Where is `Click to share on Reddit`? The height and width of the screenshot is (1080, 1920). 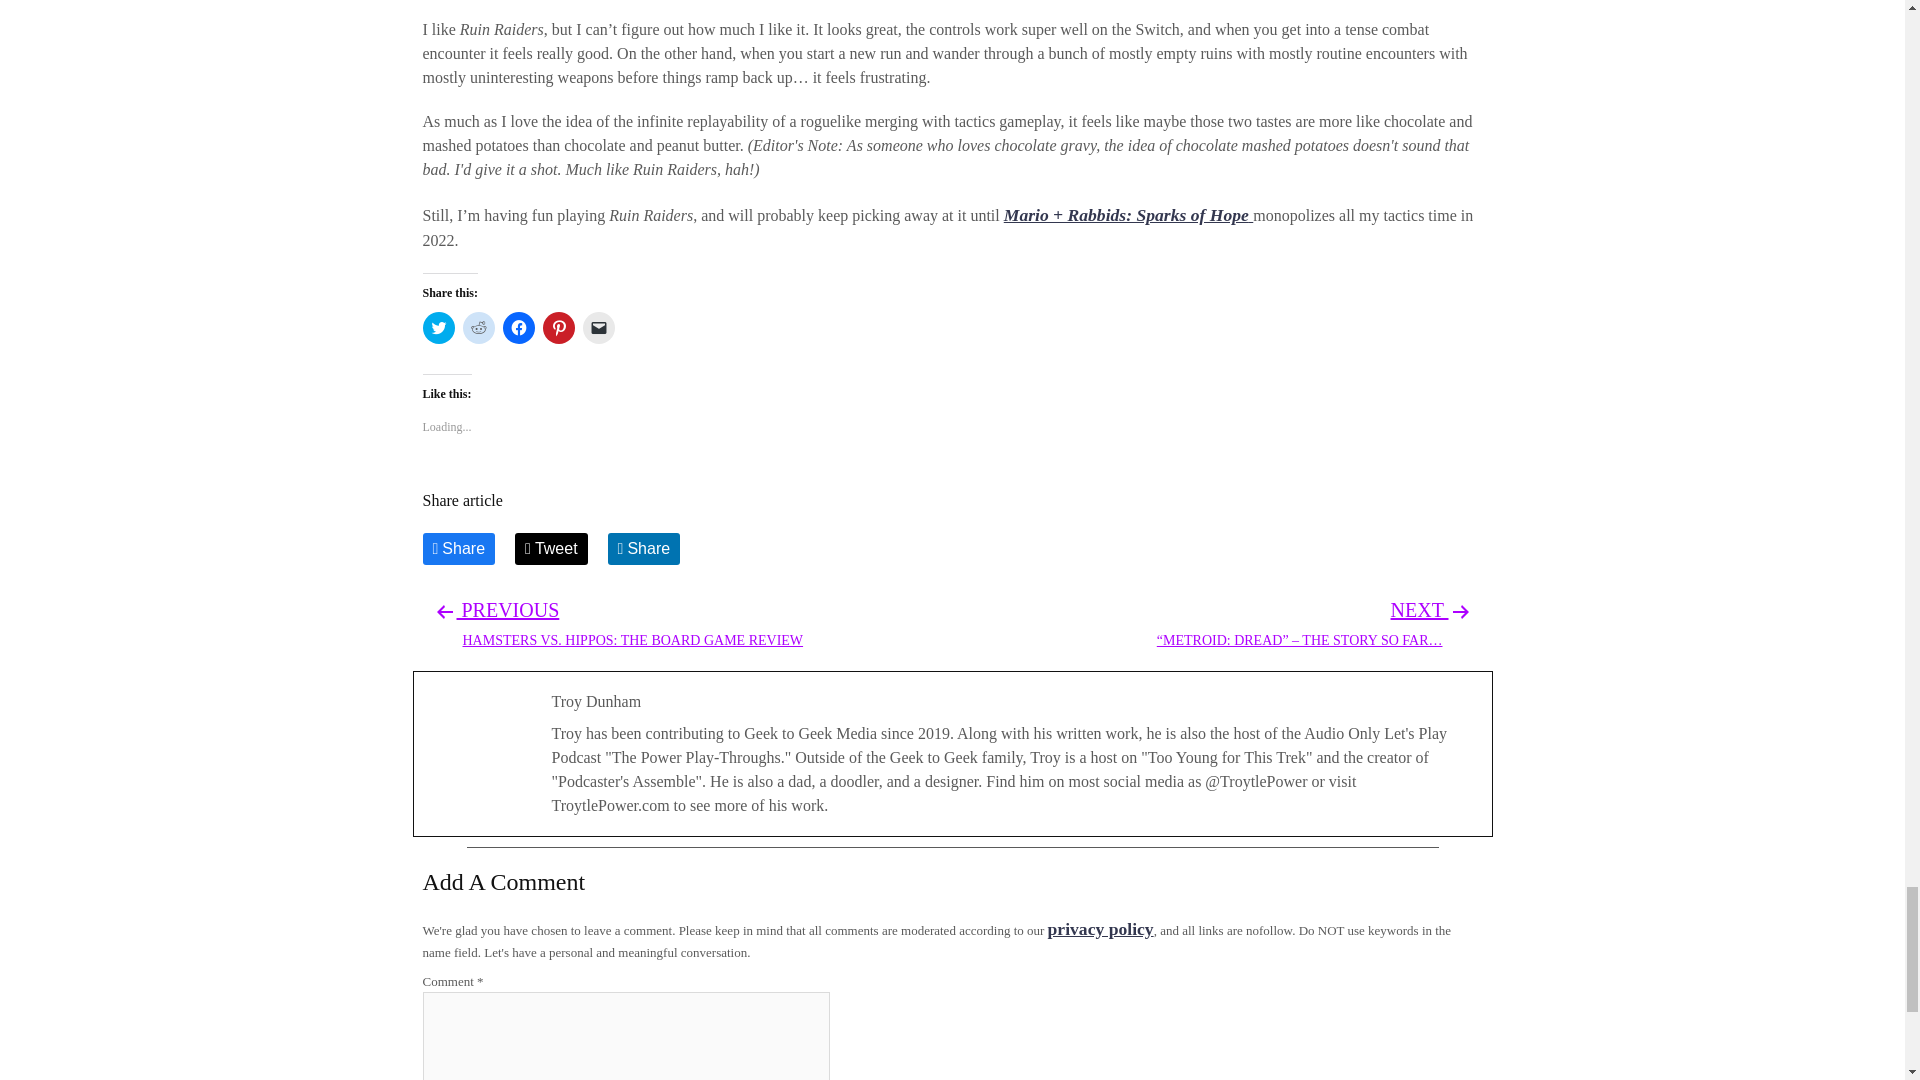
Click to share on Reddit is located at coordinates (1100, 928).